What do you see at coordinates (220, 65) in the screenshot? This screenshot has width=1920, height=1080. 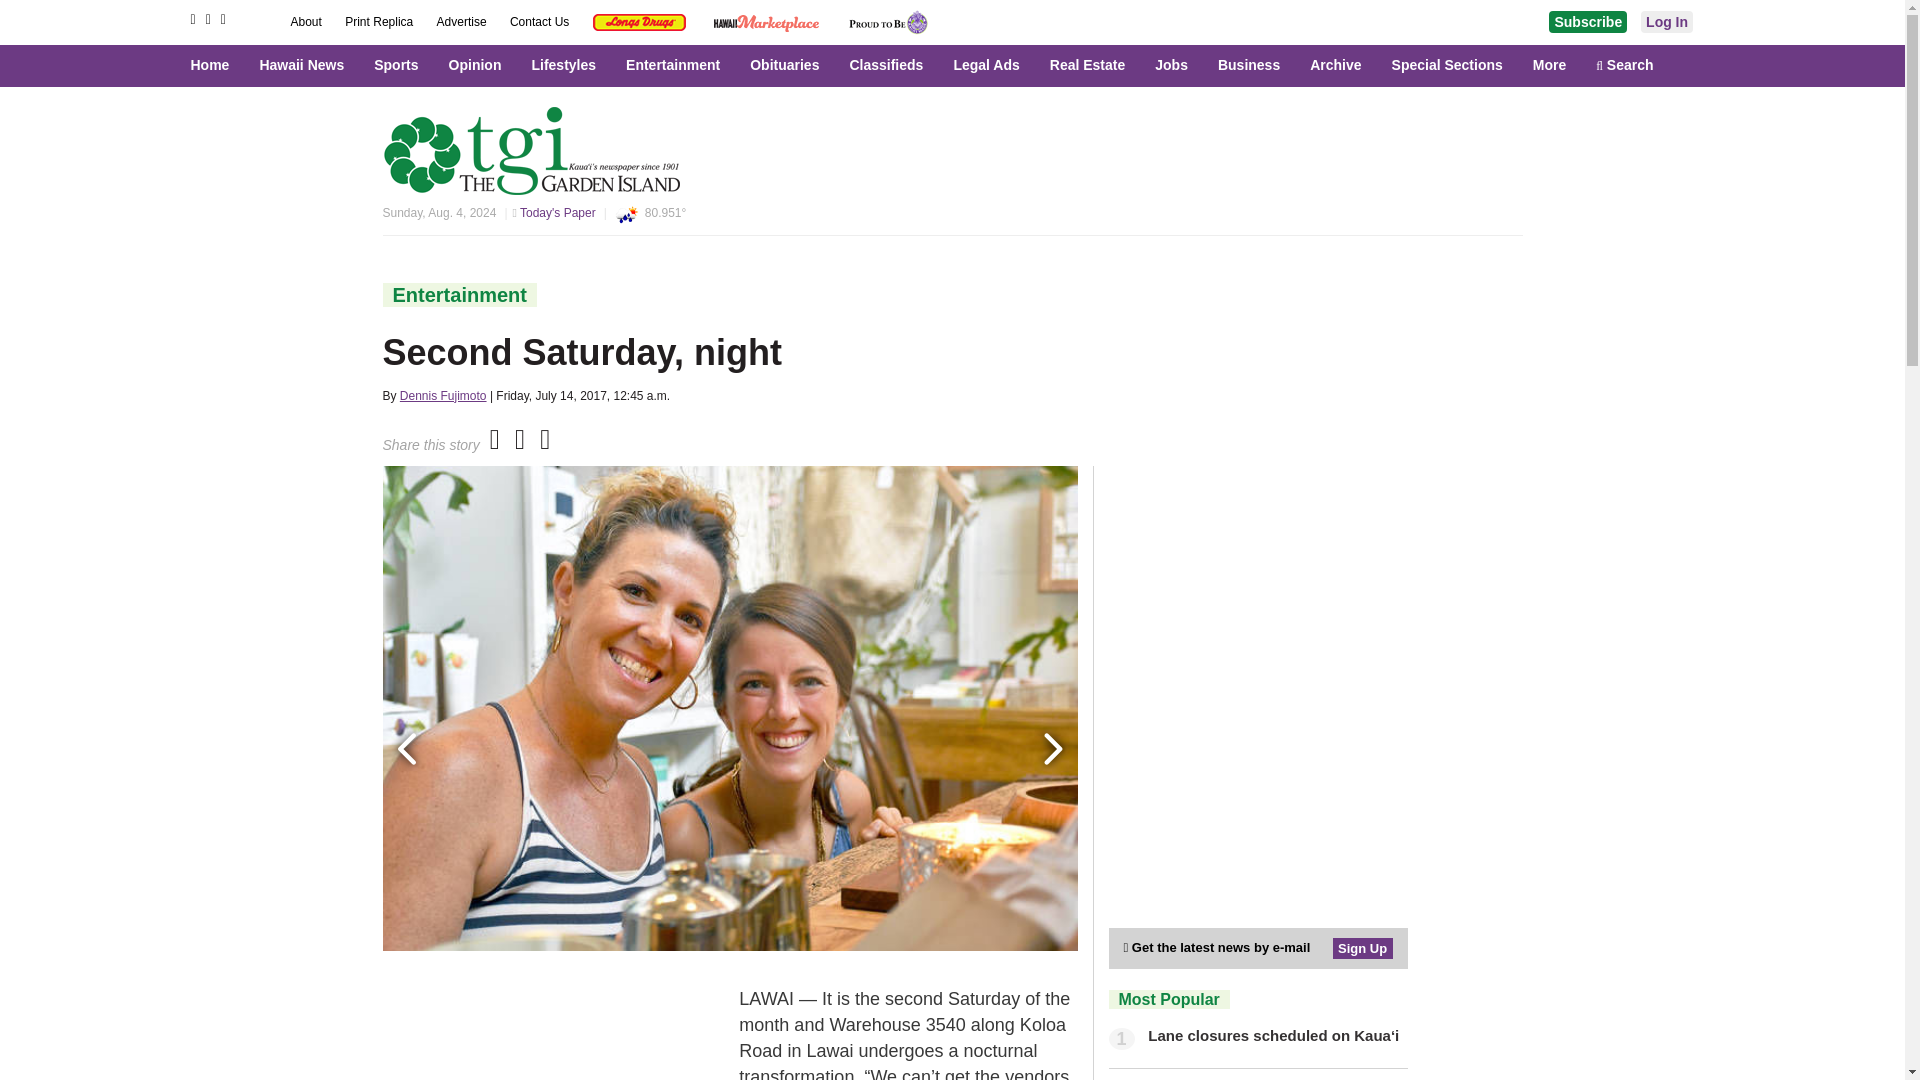 I see `Home` at bounding box center [220, 65].